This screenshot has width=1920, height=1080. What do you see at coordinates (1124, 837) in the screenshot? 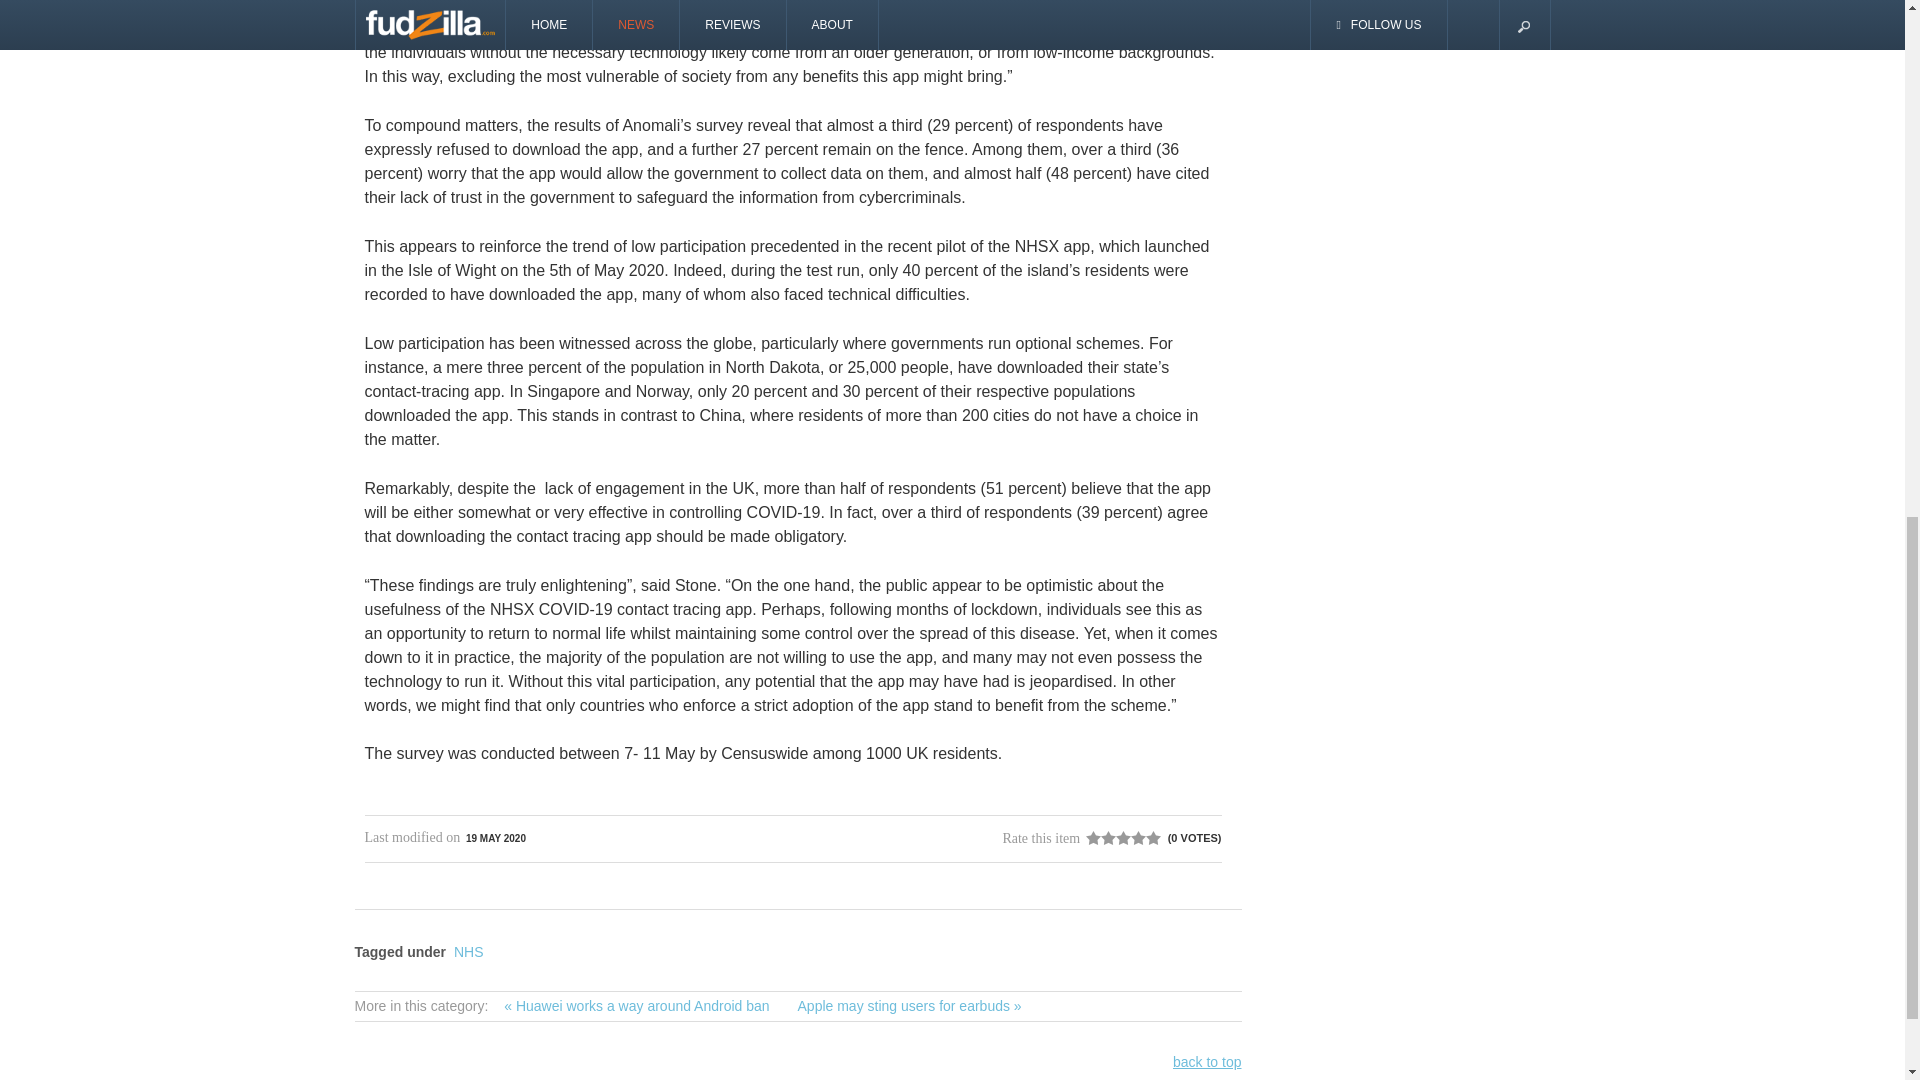
I see `5` at bounding box center [1124, 837].